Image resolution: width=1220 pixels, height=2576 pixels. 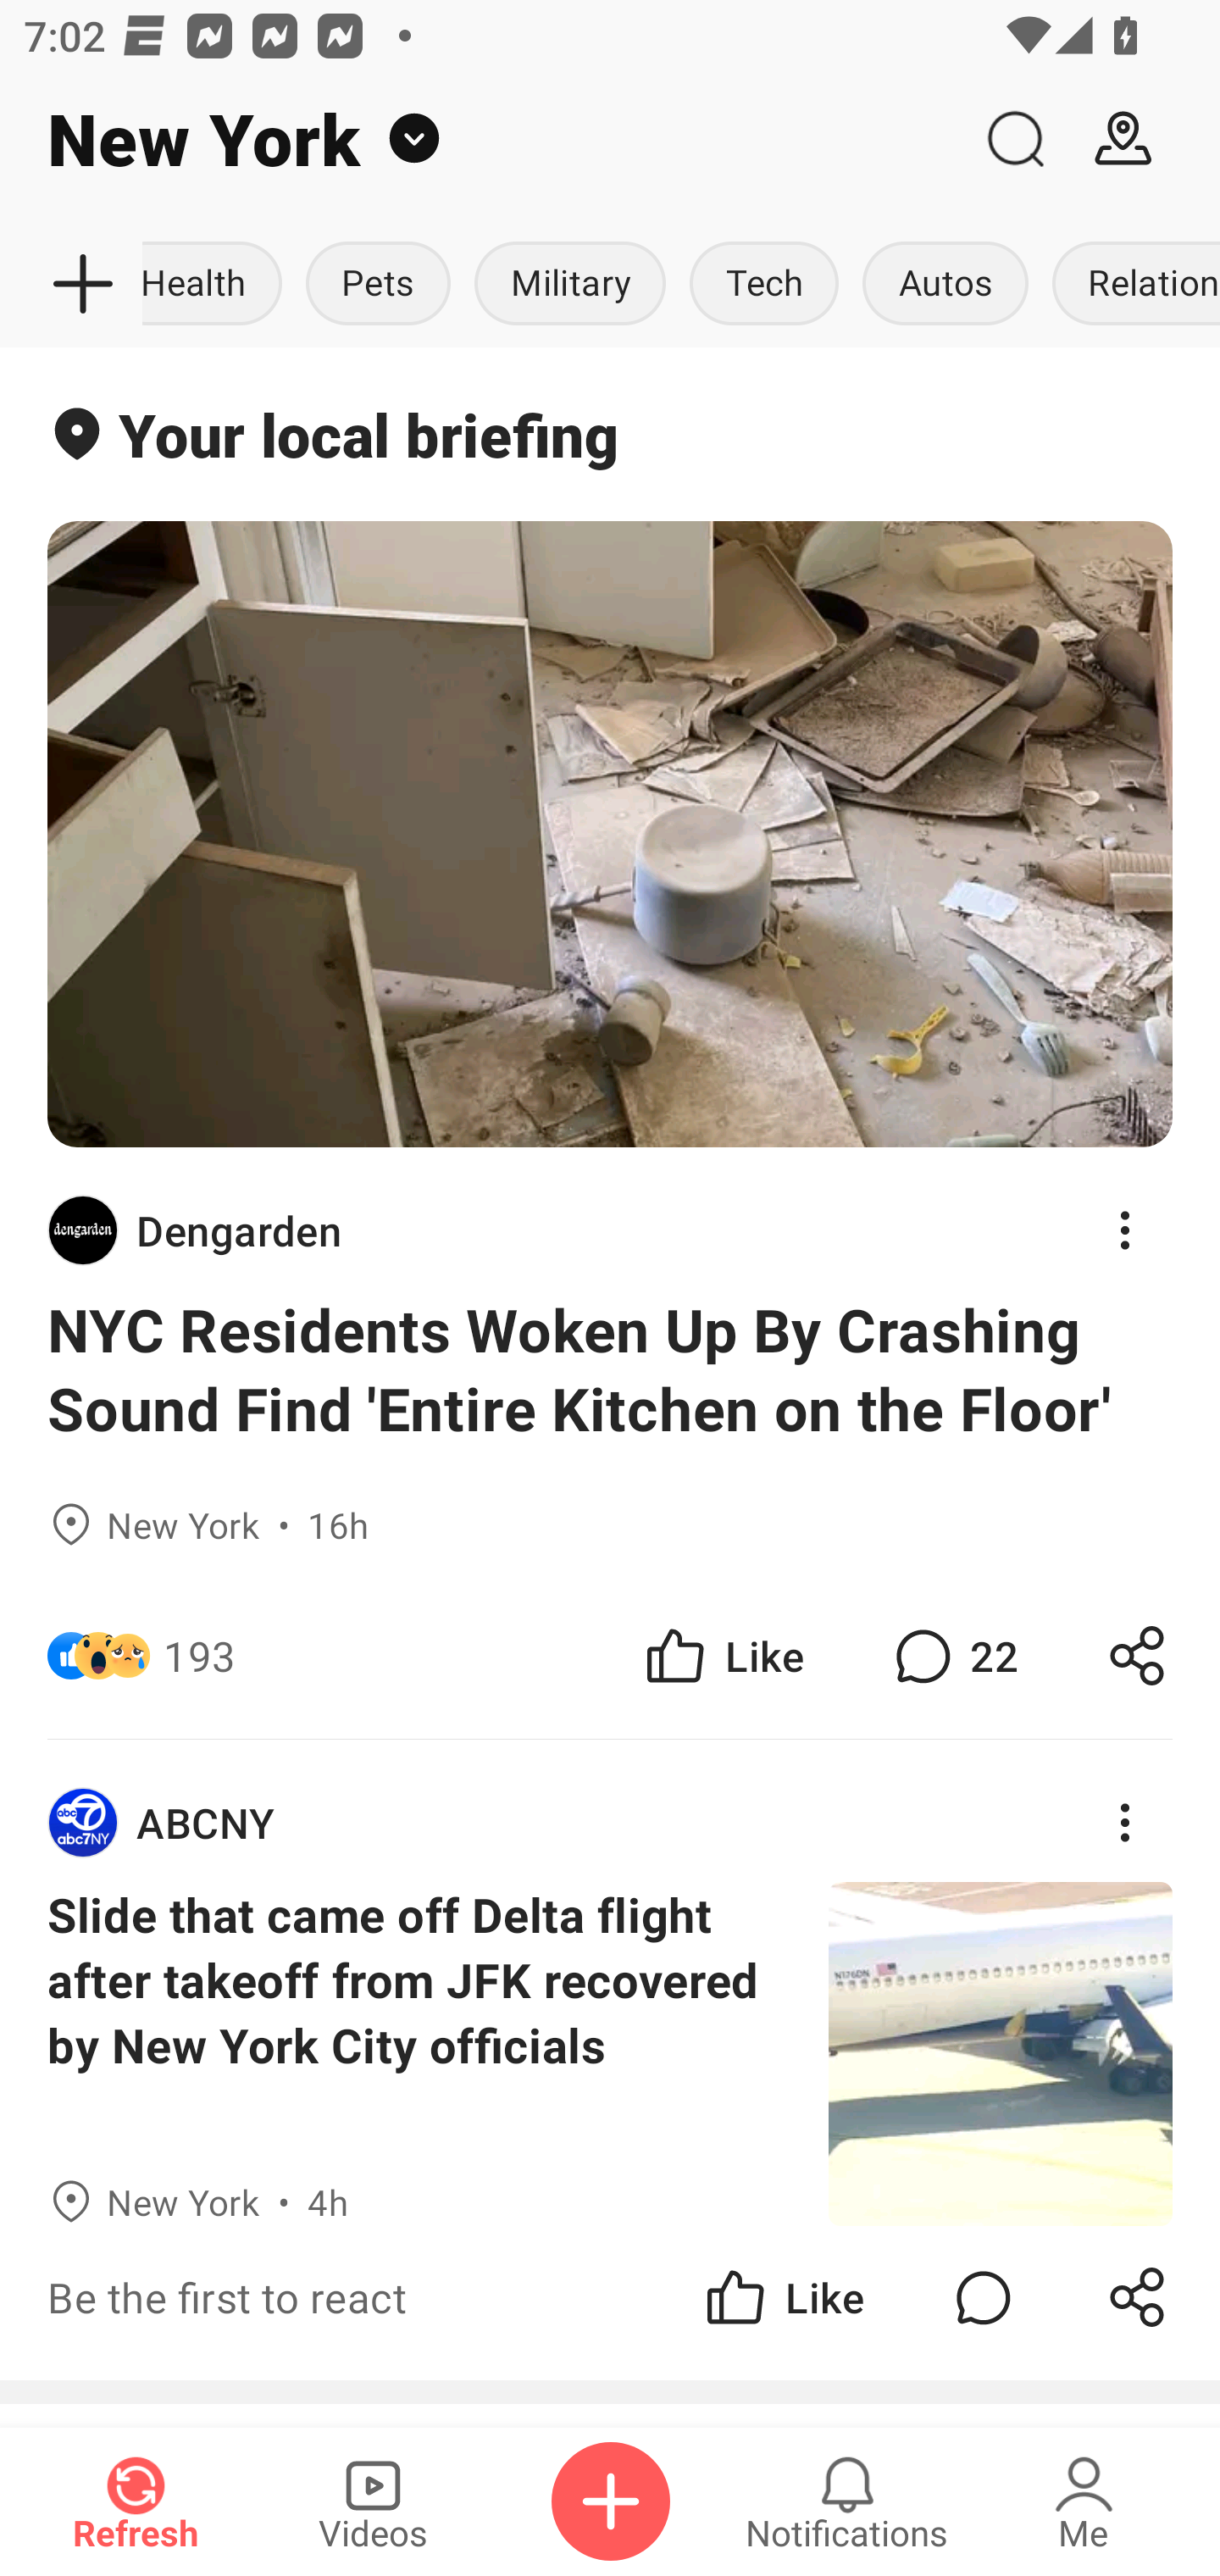 What do you see at coordinates (200, 1654) in the screenshot?
I see `193` at bounding box center [200, 1654].